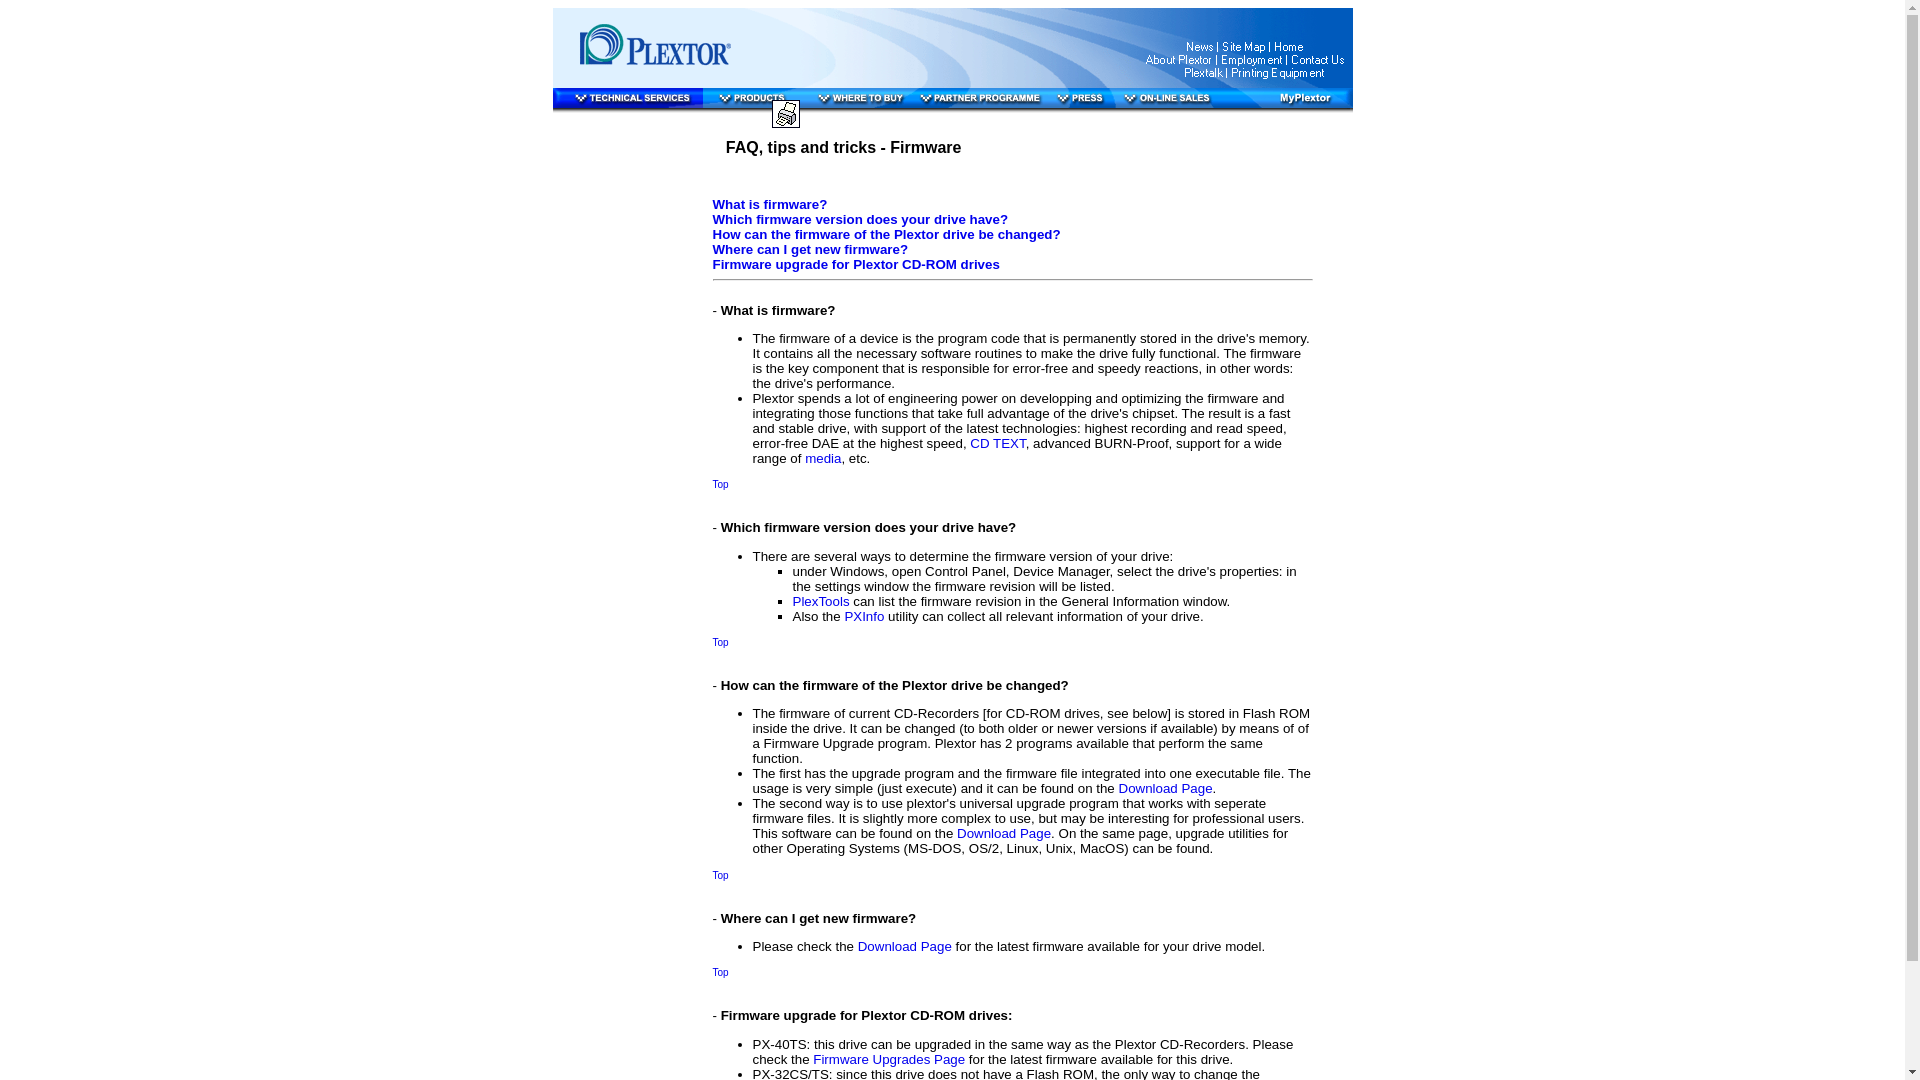 This screenshot has width=1920, height=1080. I want to click on Download Page, so click(905, 946).